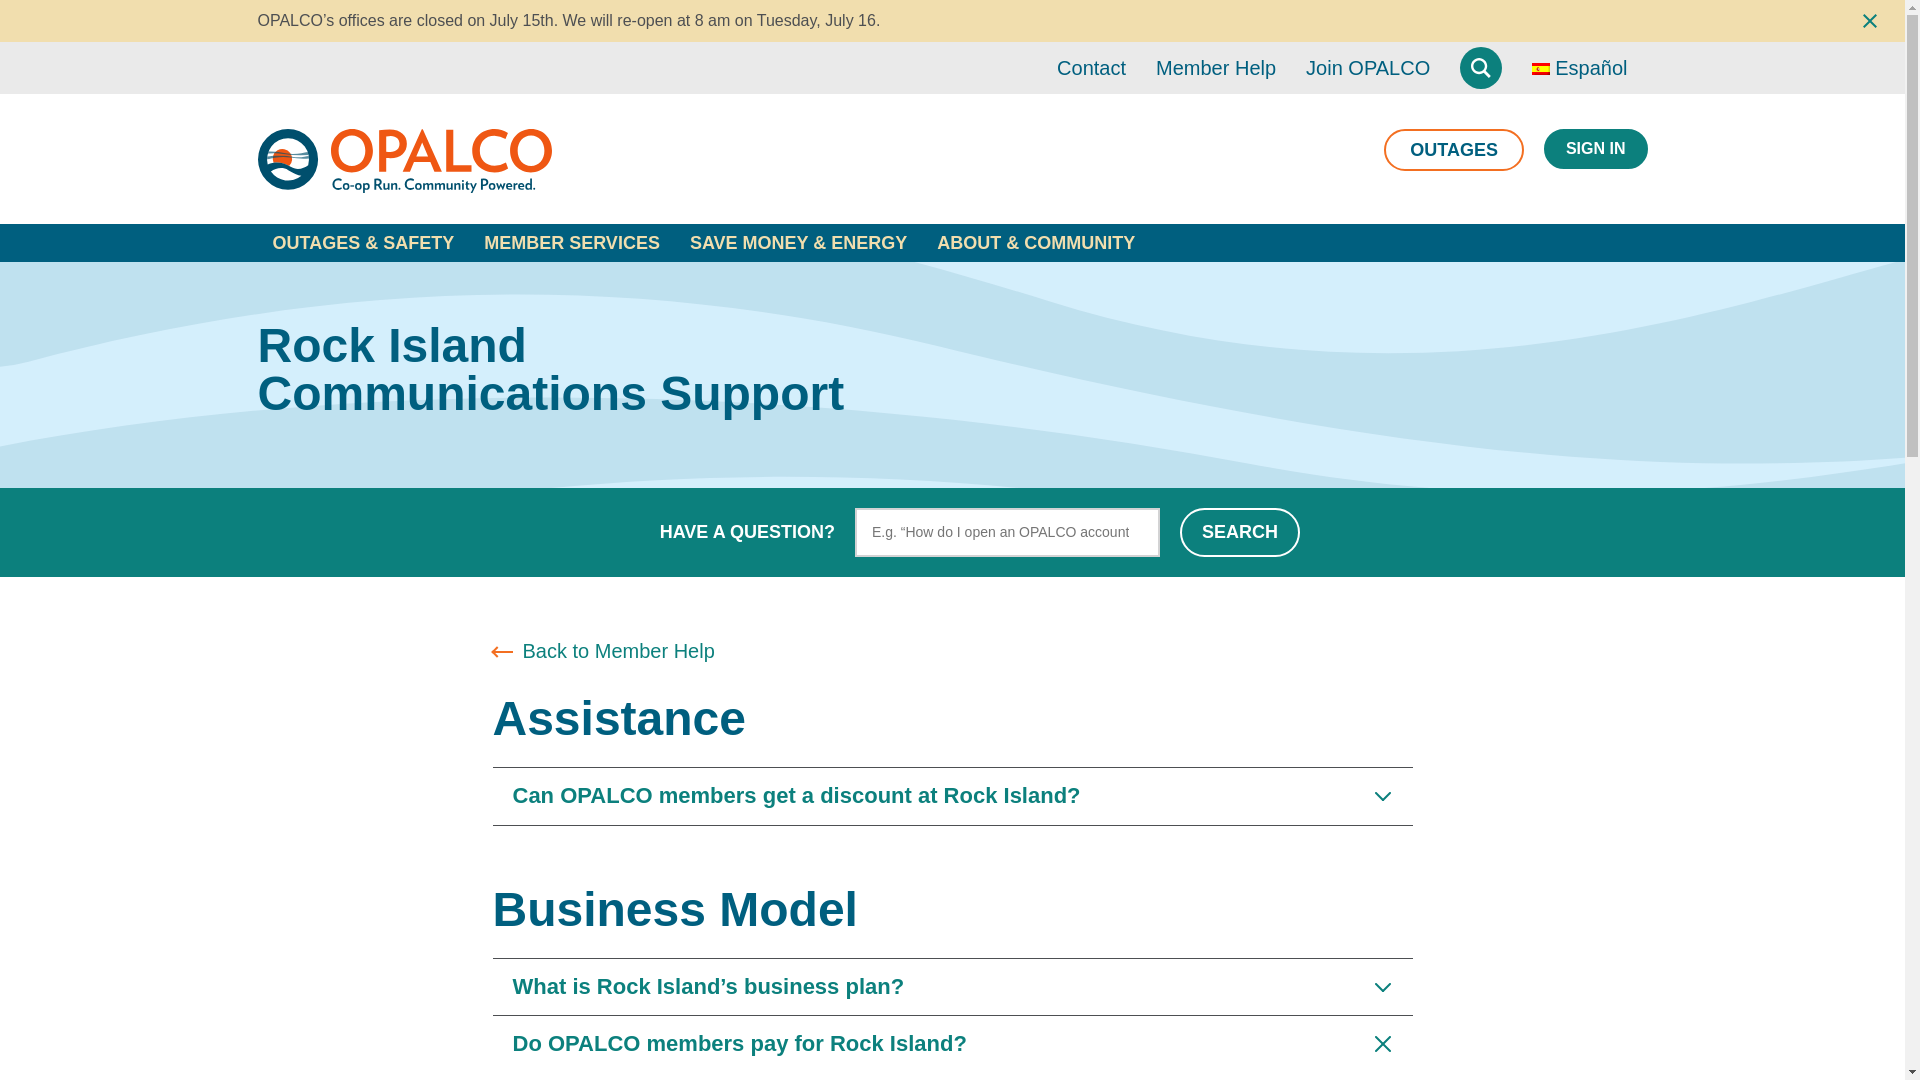 The image size is (1920, 1080). Describe the element at coordinates (354, 278) in the screenshot. I see `THE ISLAND WAY` at that location.